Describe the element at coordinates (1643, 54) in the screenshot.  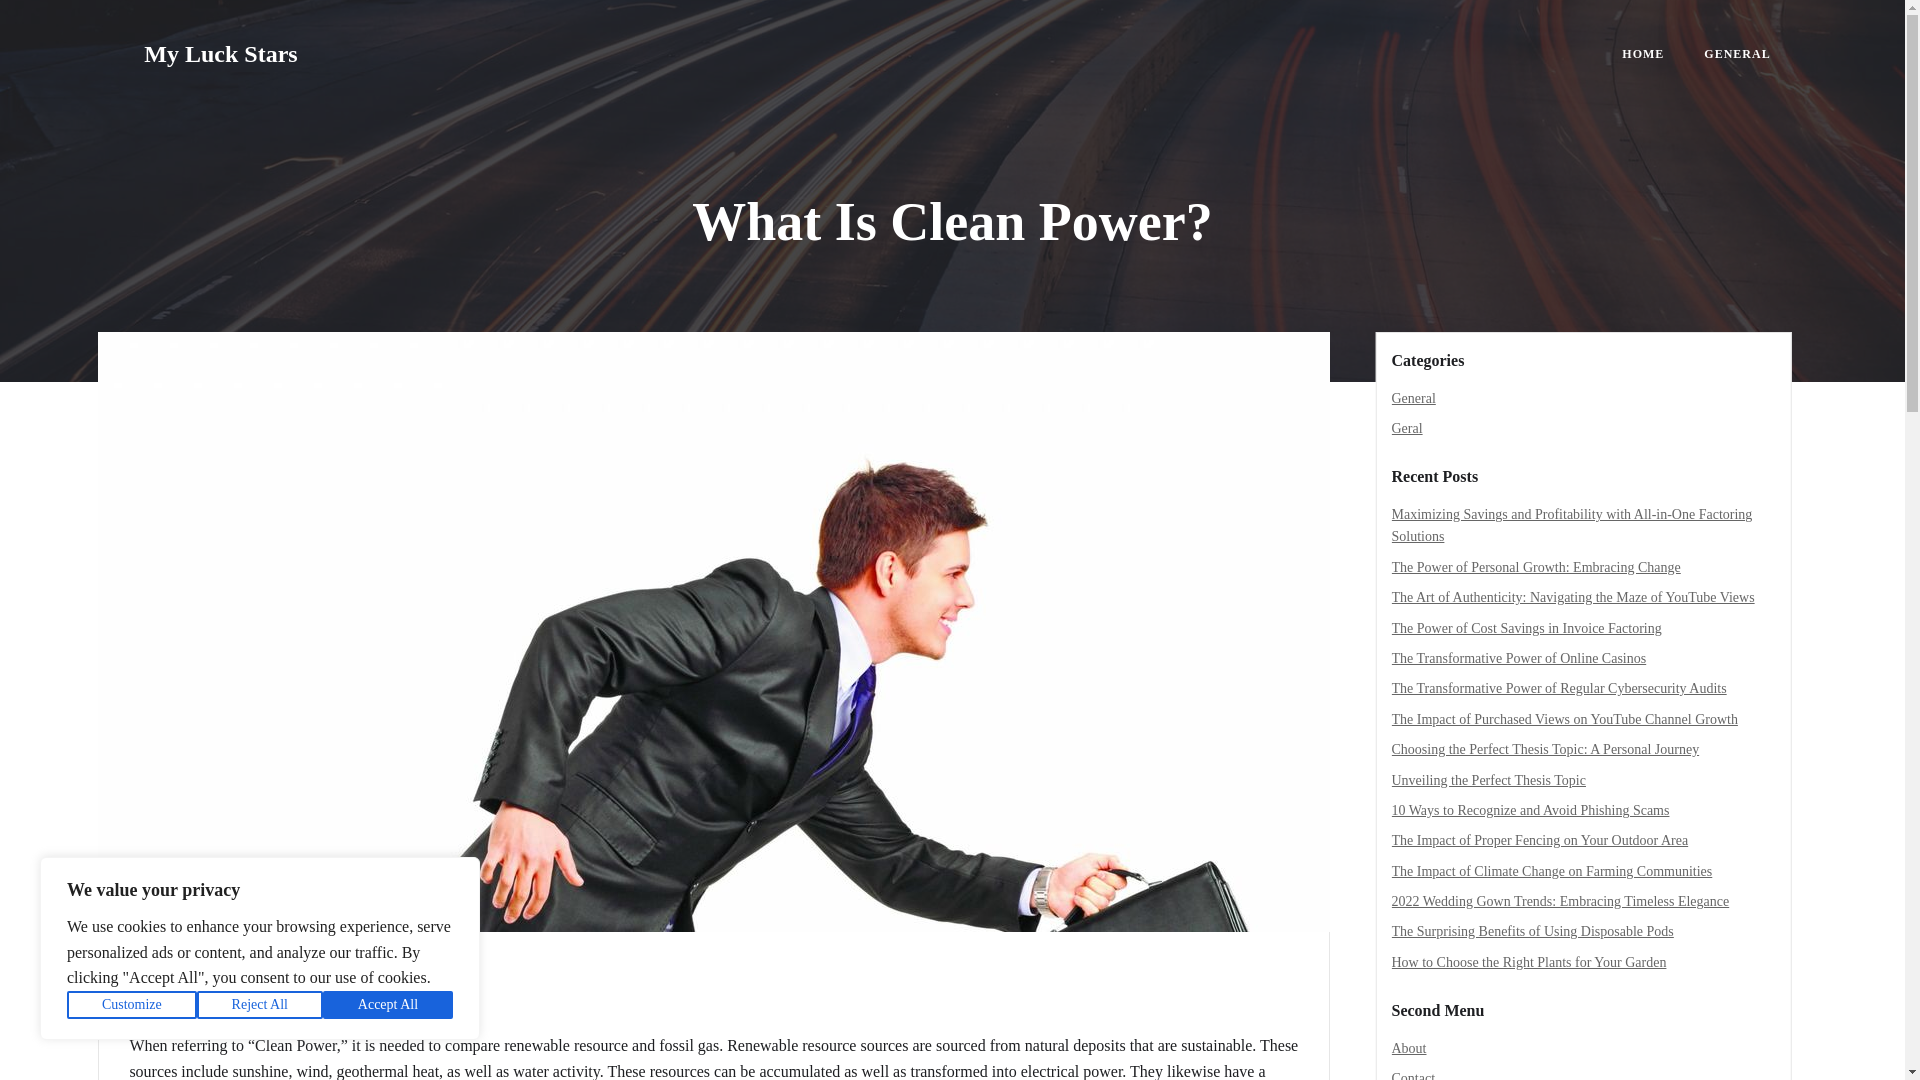
I see `HOME` at that location.